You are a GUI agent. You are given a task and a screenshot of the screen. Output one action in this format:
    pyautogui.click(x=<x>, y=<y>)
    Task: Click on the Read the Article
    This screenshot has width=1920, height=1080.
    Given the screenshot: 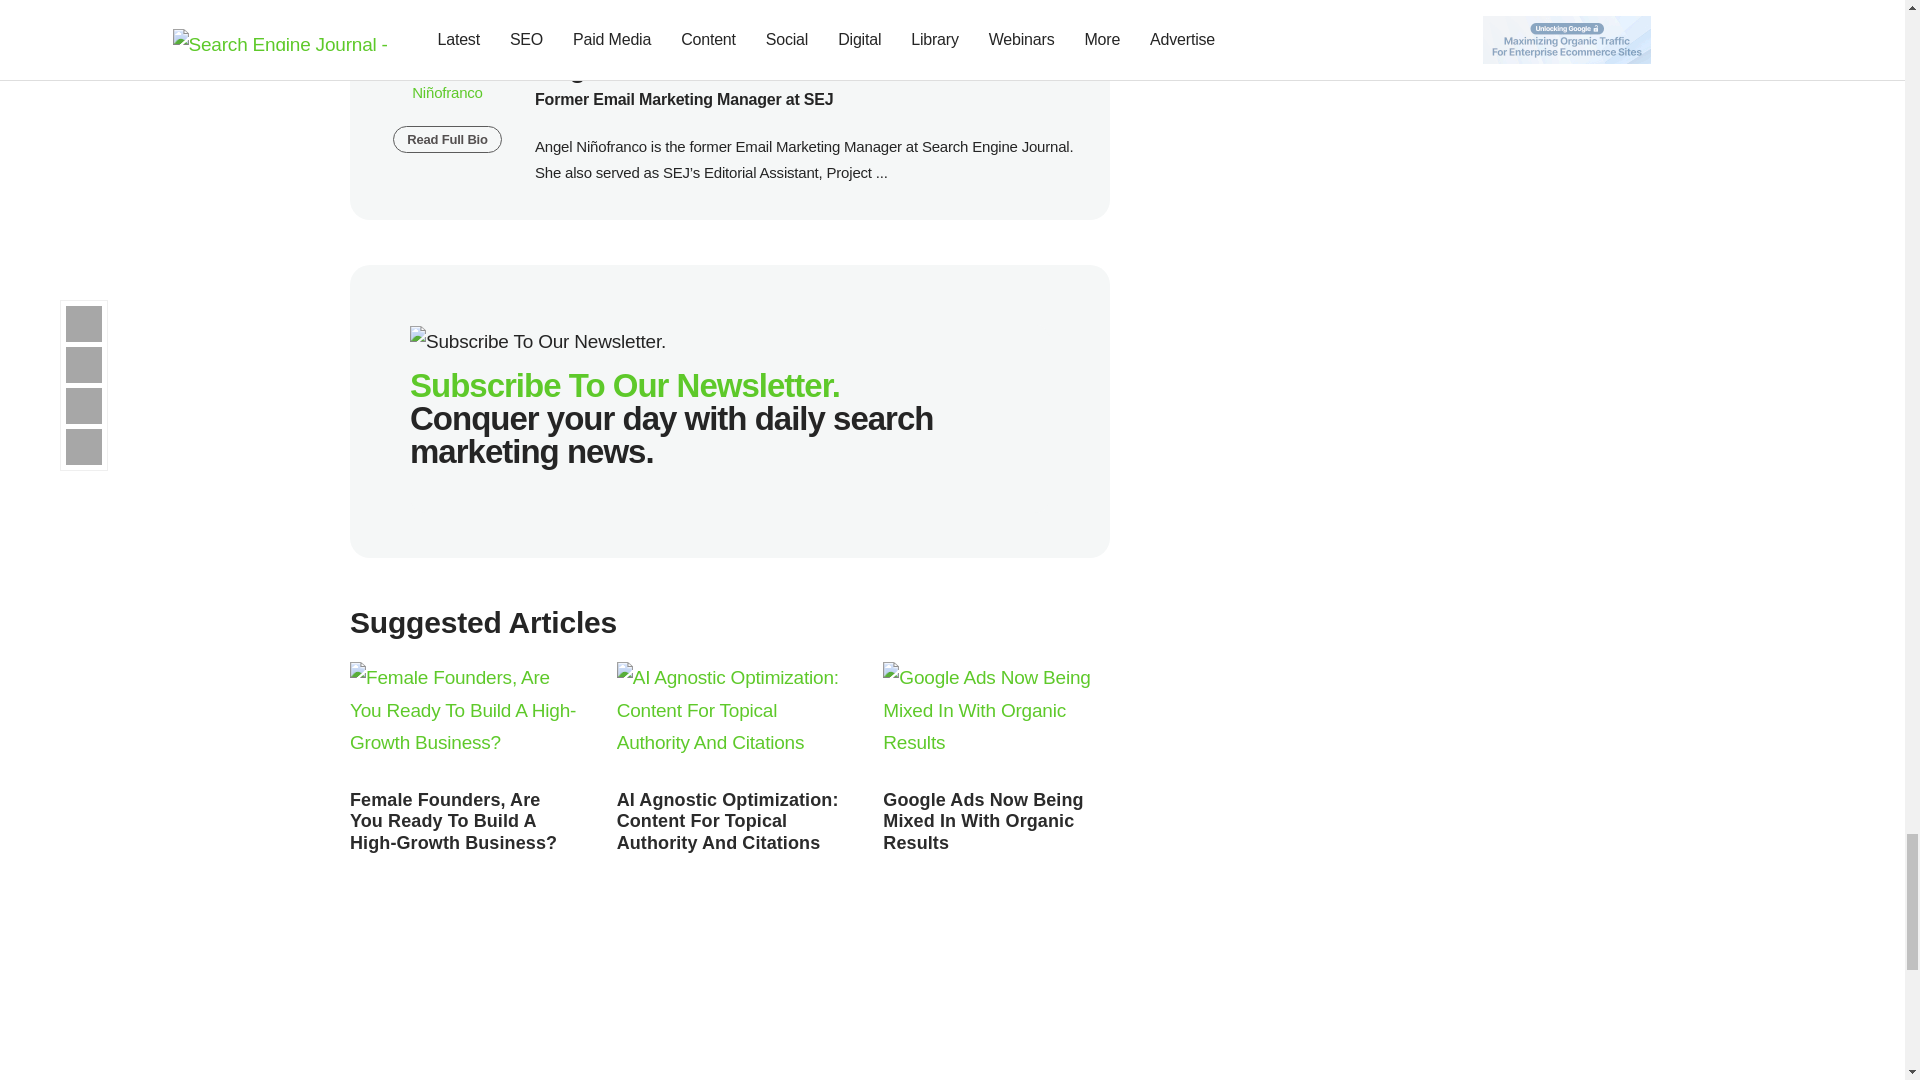 What is the action you would take?
    pyautogui.click(x=730, y=720)
    